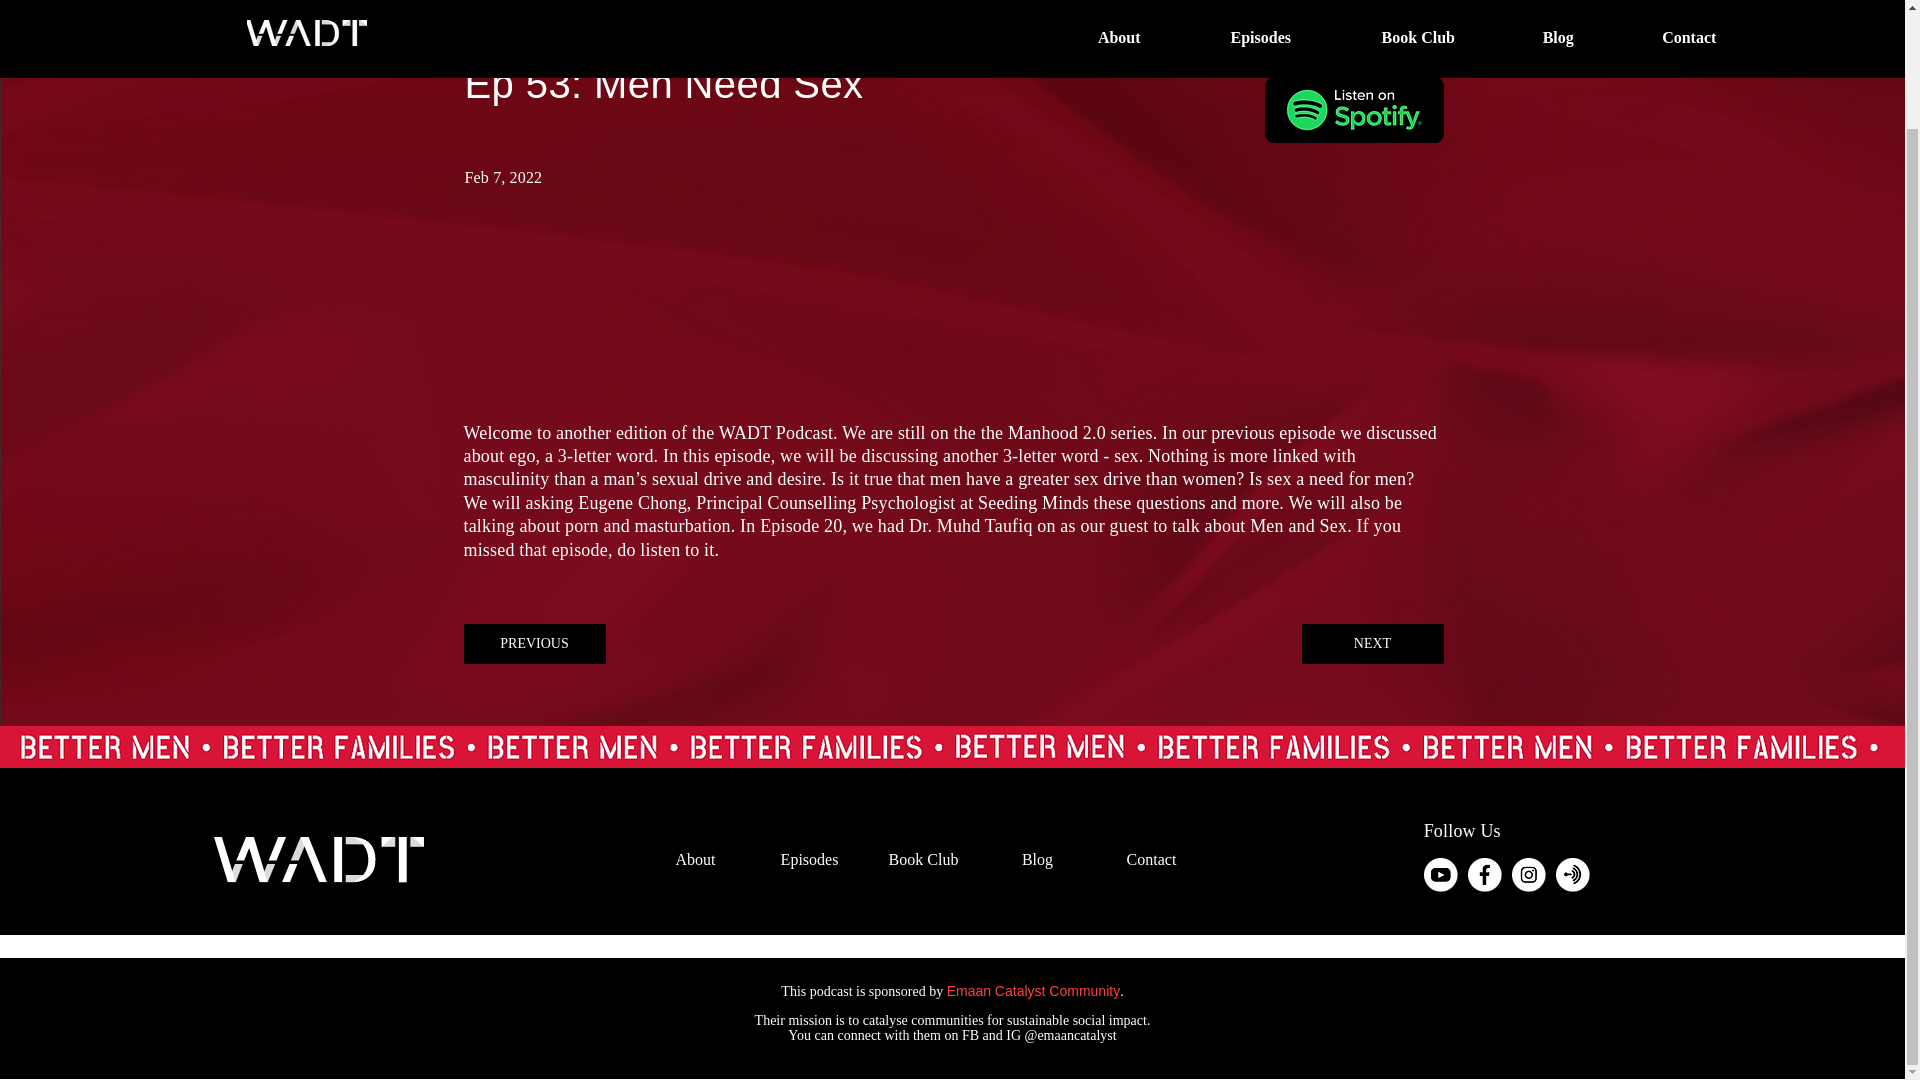 The width and height of the screenshot is (1920, 1080). Describe the element at coordinates (923, 860) in the screenshot. I see `Book Club` at that location.